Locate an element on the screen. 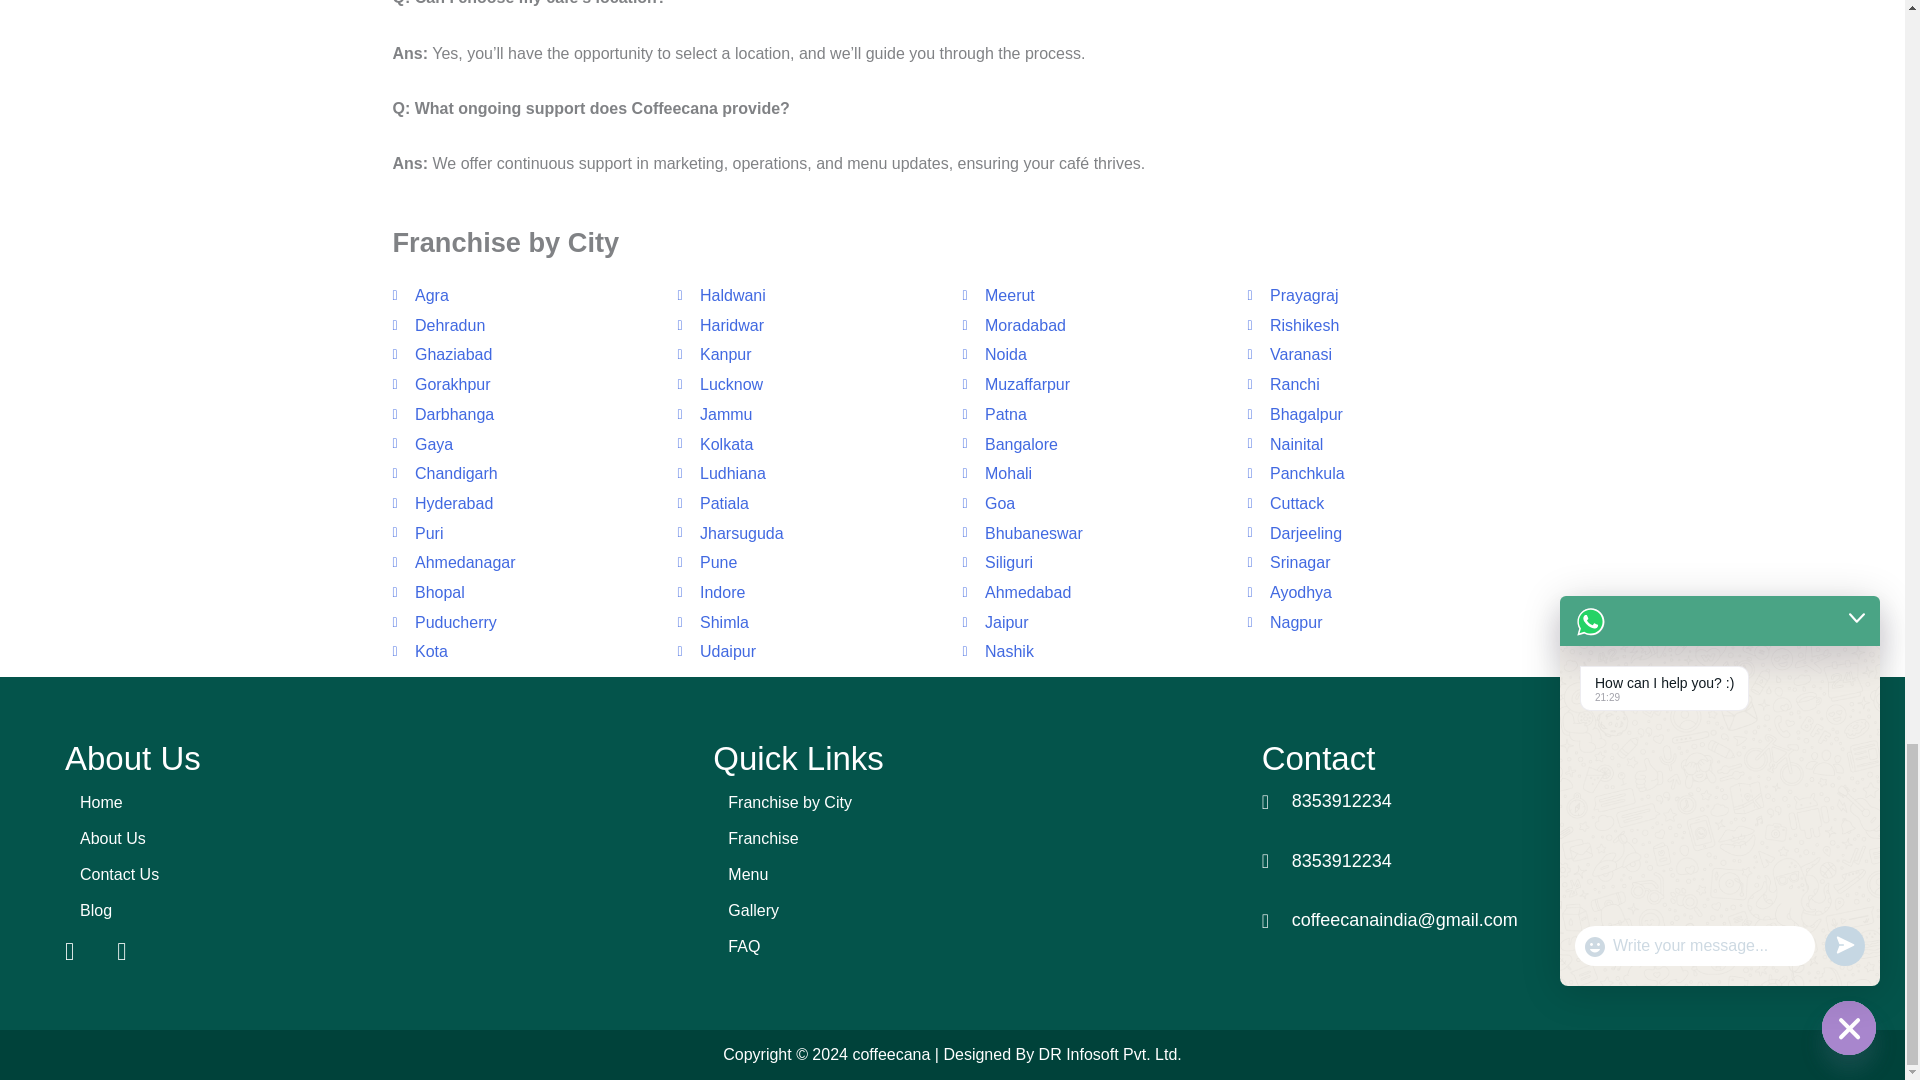 This screenshot has height=1080, width=1920. Bhopal is located at coordinates (524, 592).